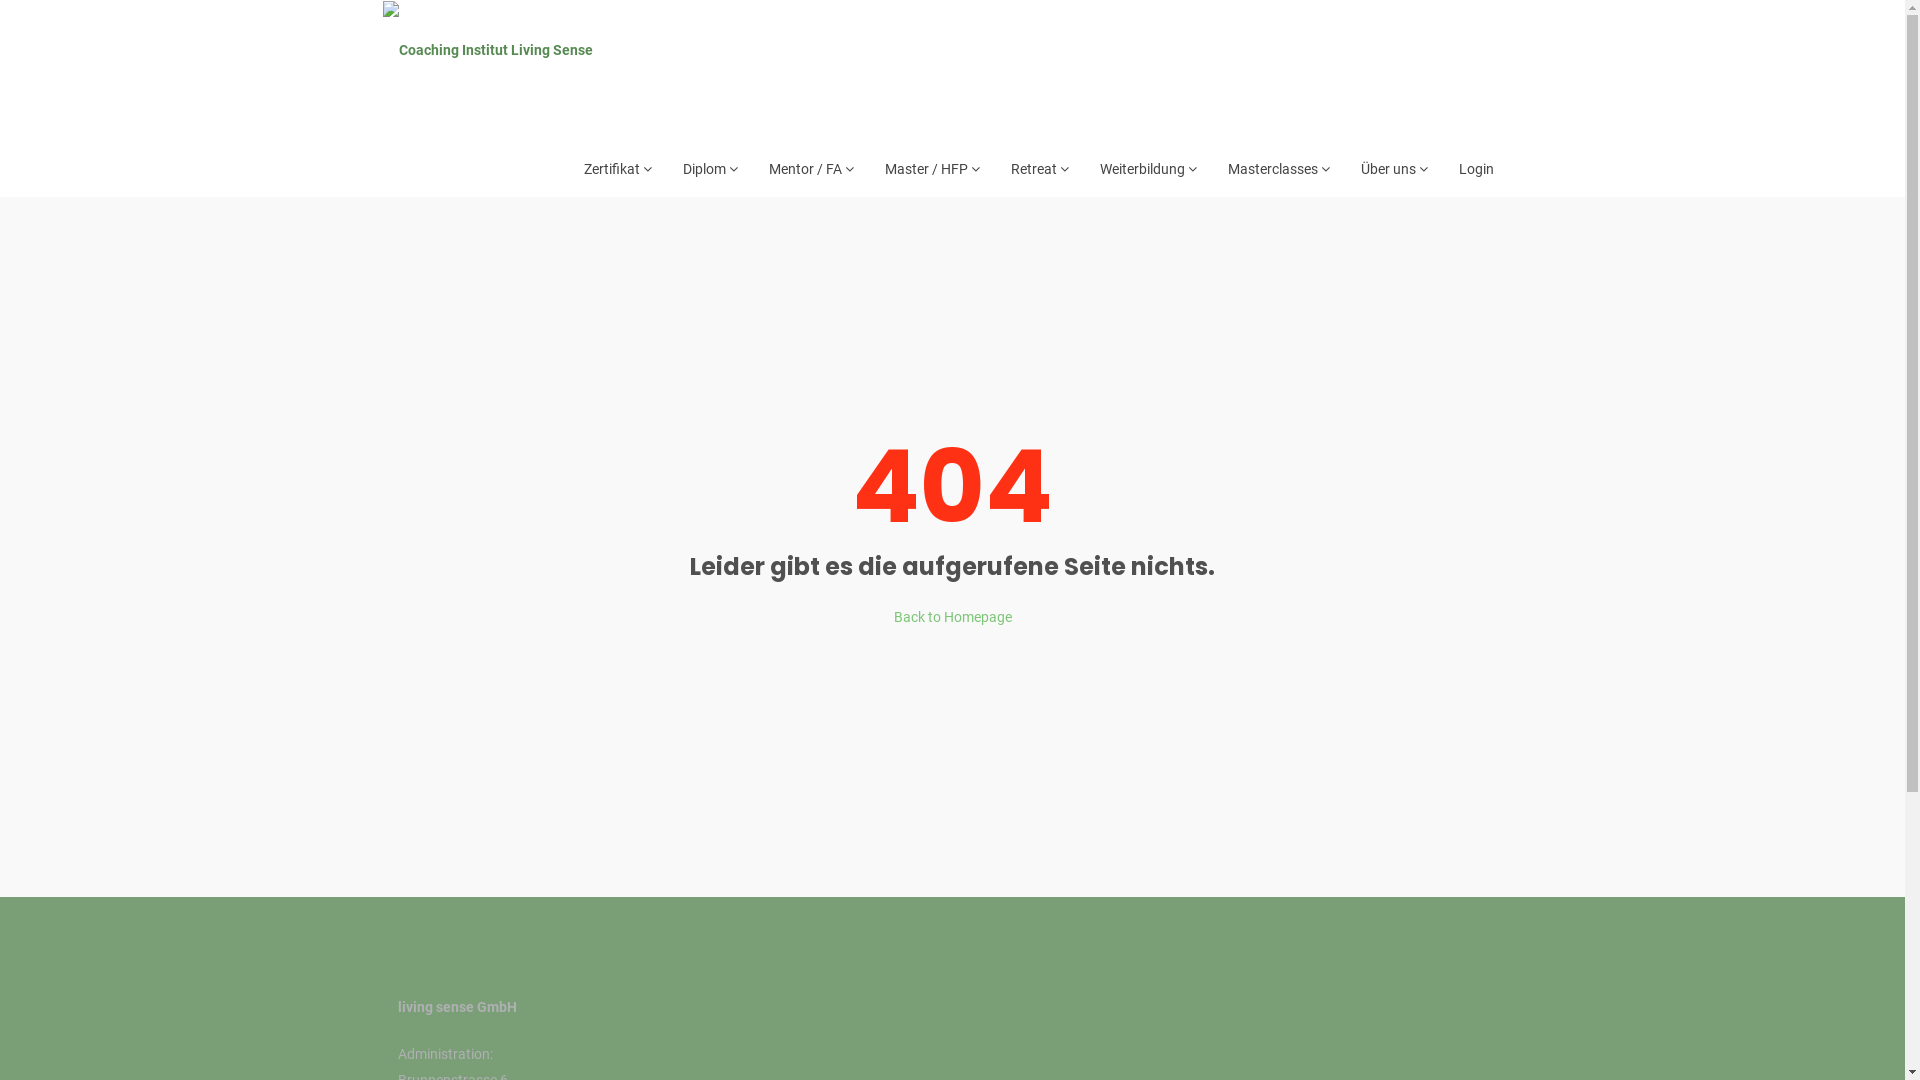 The width and height of the screenshot is (1920, 1080). What do you see at coordinates (932, 169) in the screenshot?
I see `Master / HFP` at bounding box center [932, 169].